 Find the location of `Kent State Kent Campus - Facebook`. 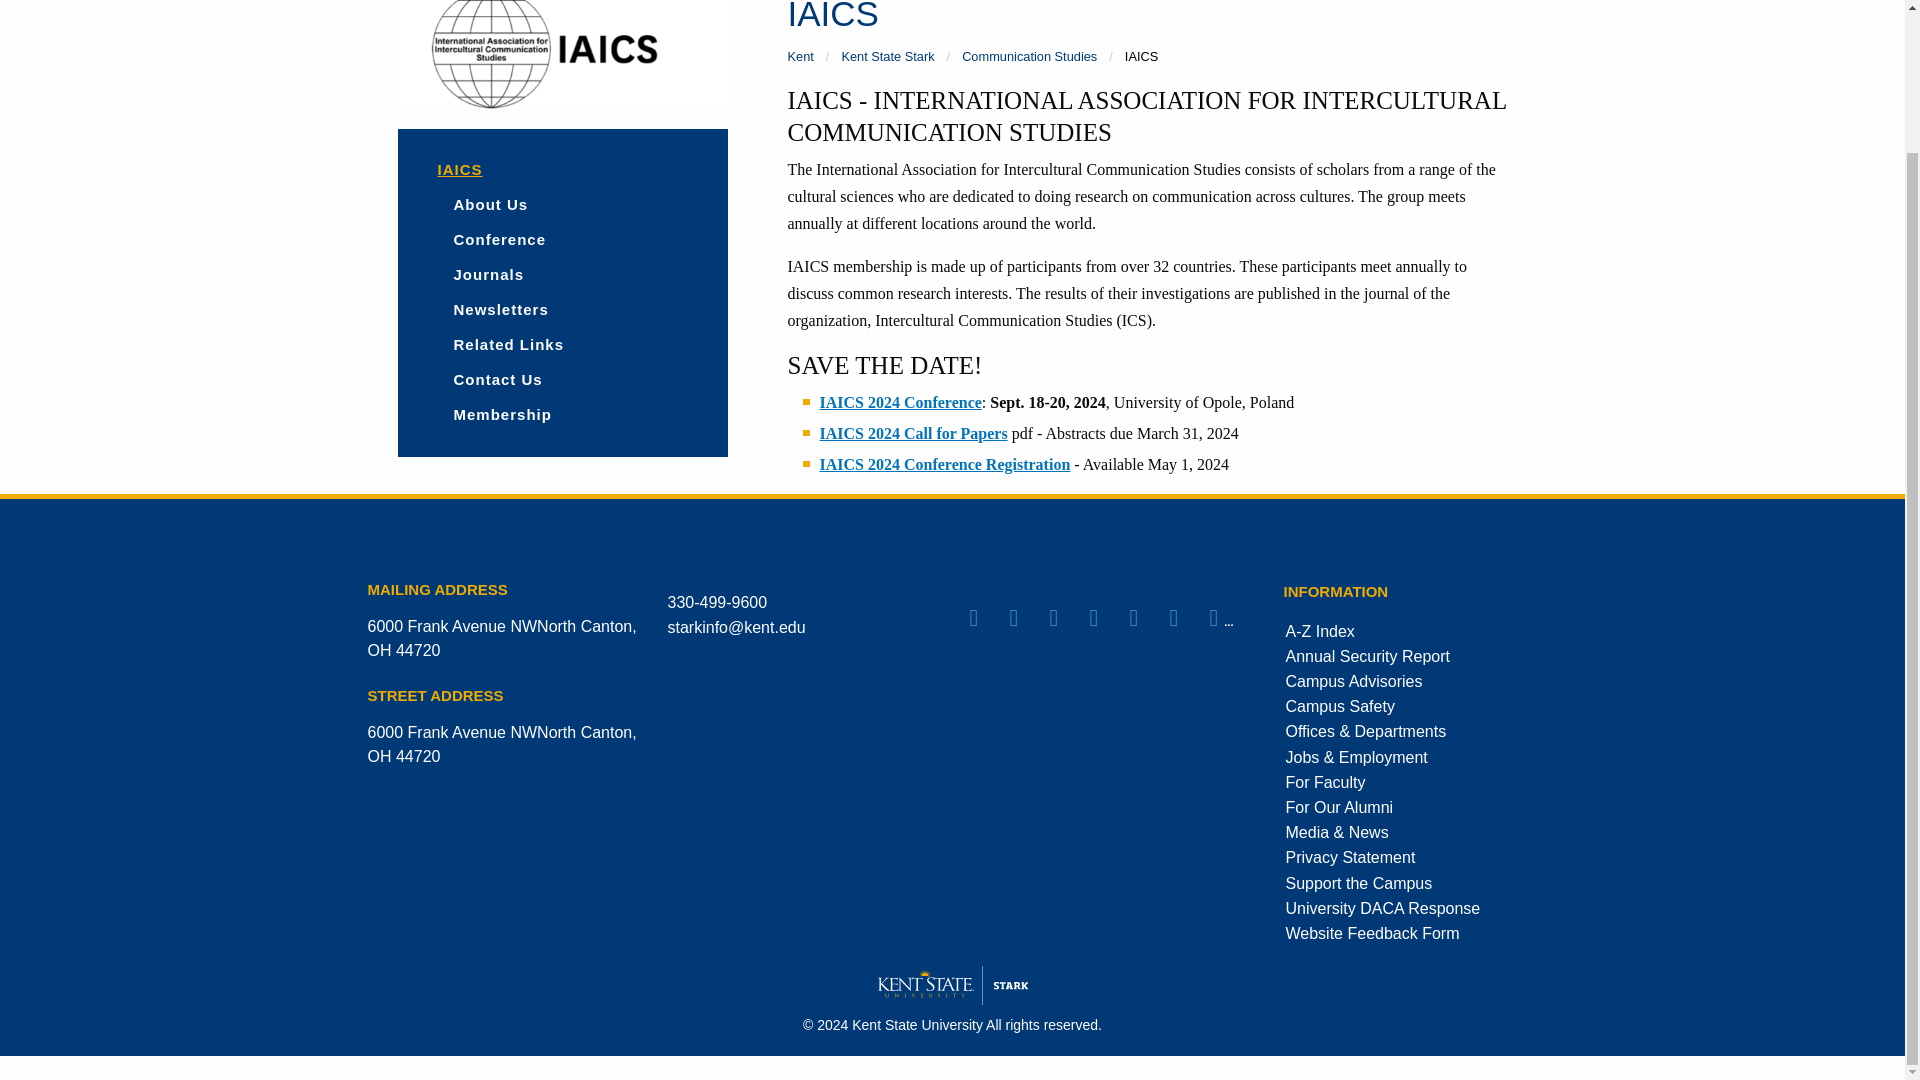

Kent State Kent Campus - Facebook is located at coordinates (1108, 617).